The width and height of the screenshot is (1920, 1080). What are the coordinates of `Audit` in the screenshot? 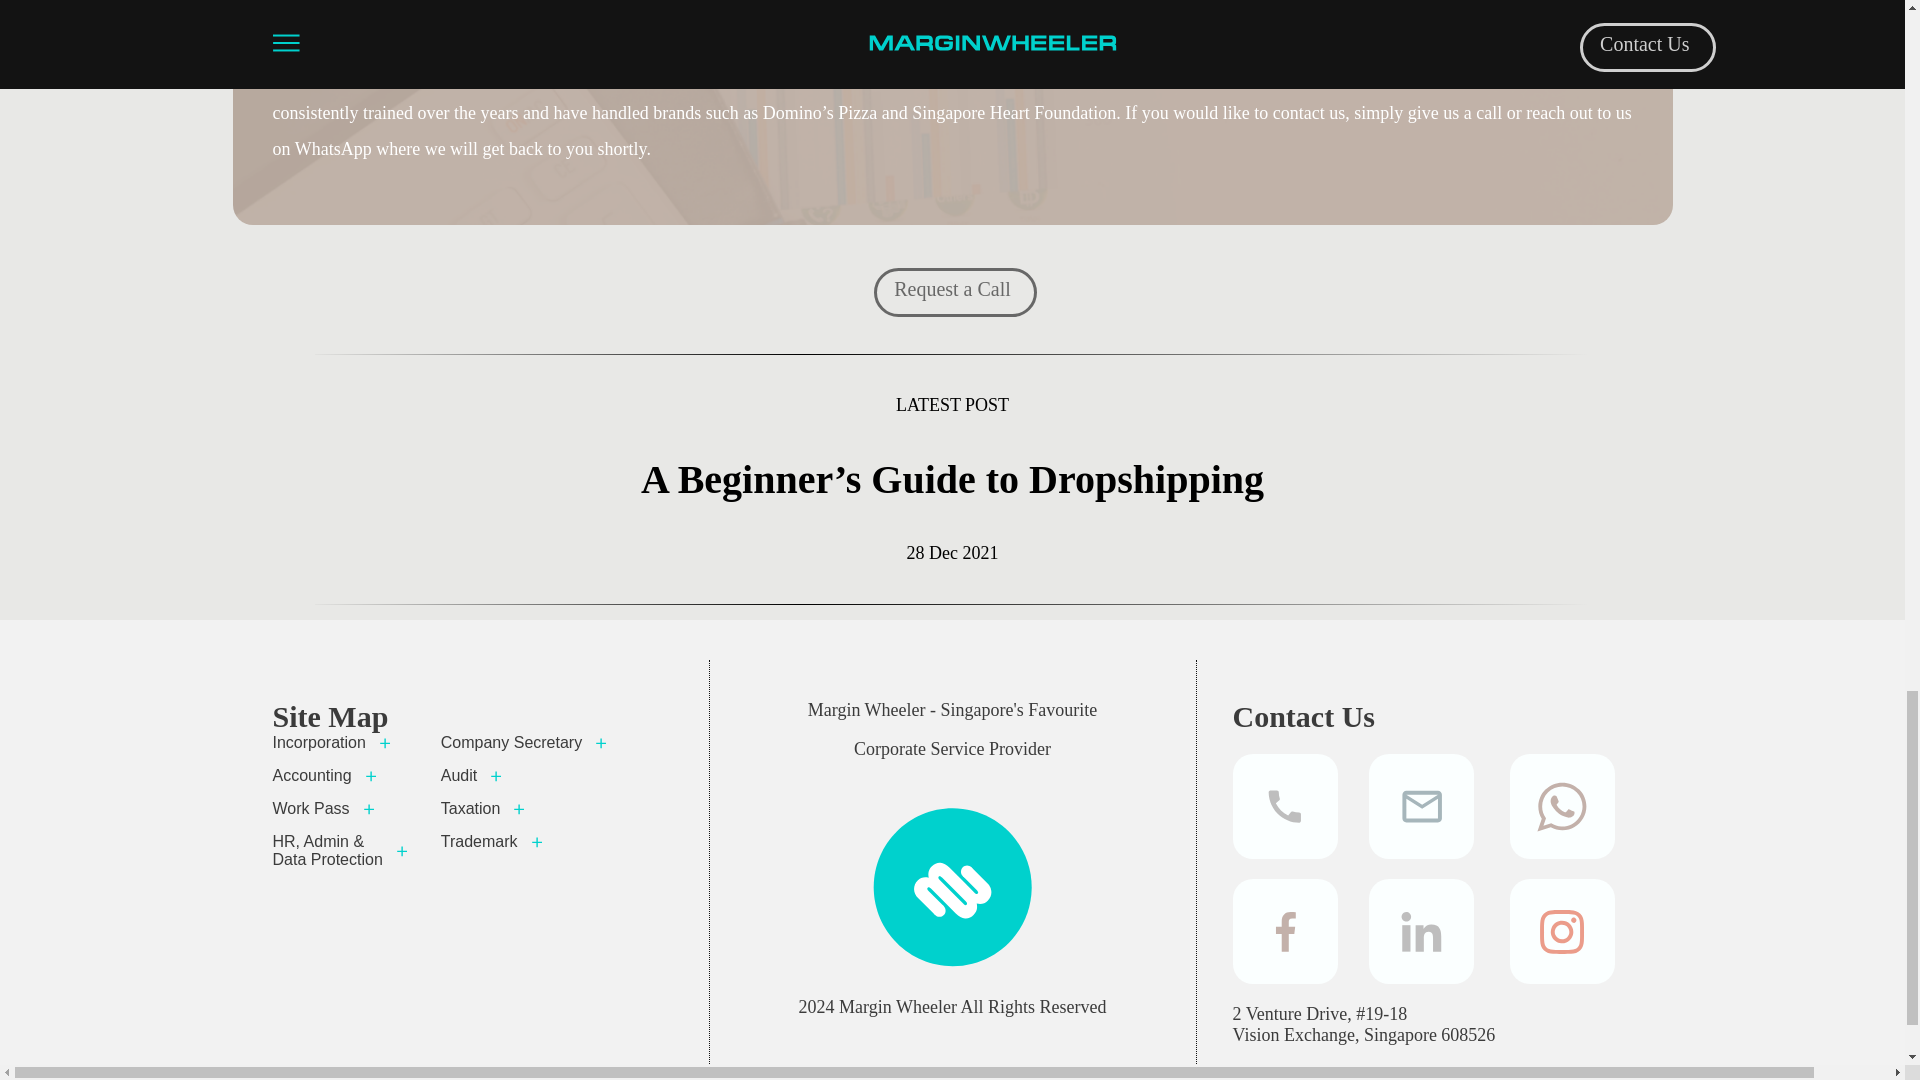 It's located at (526, 776).